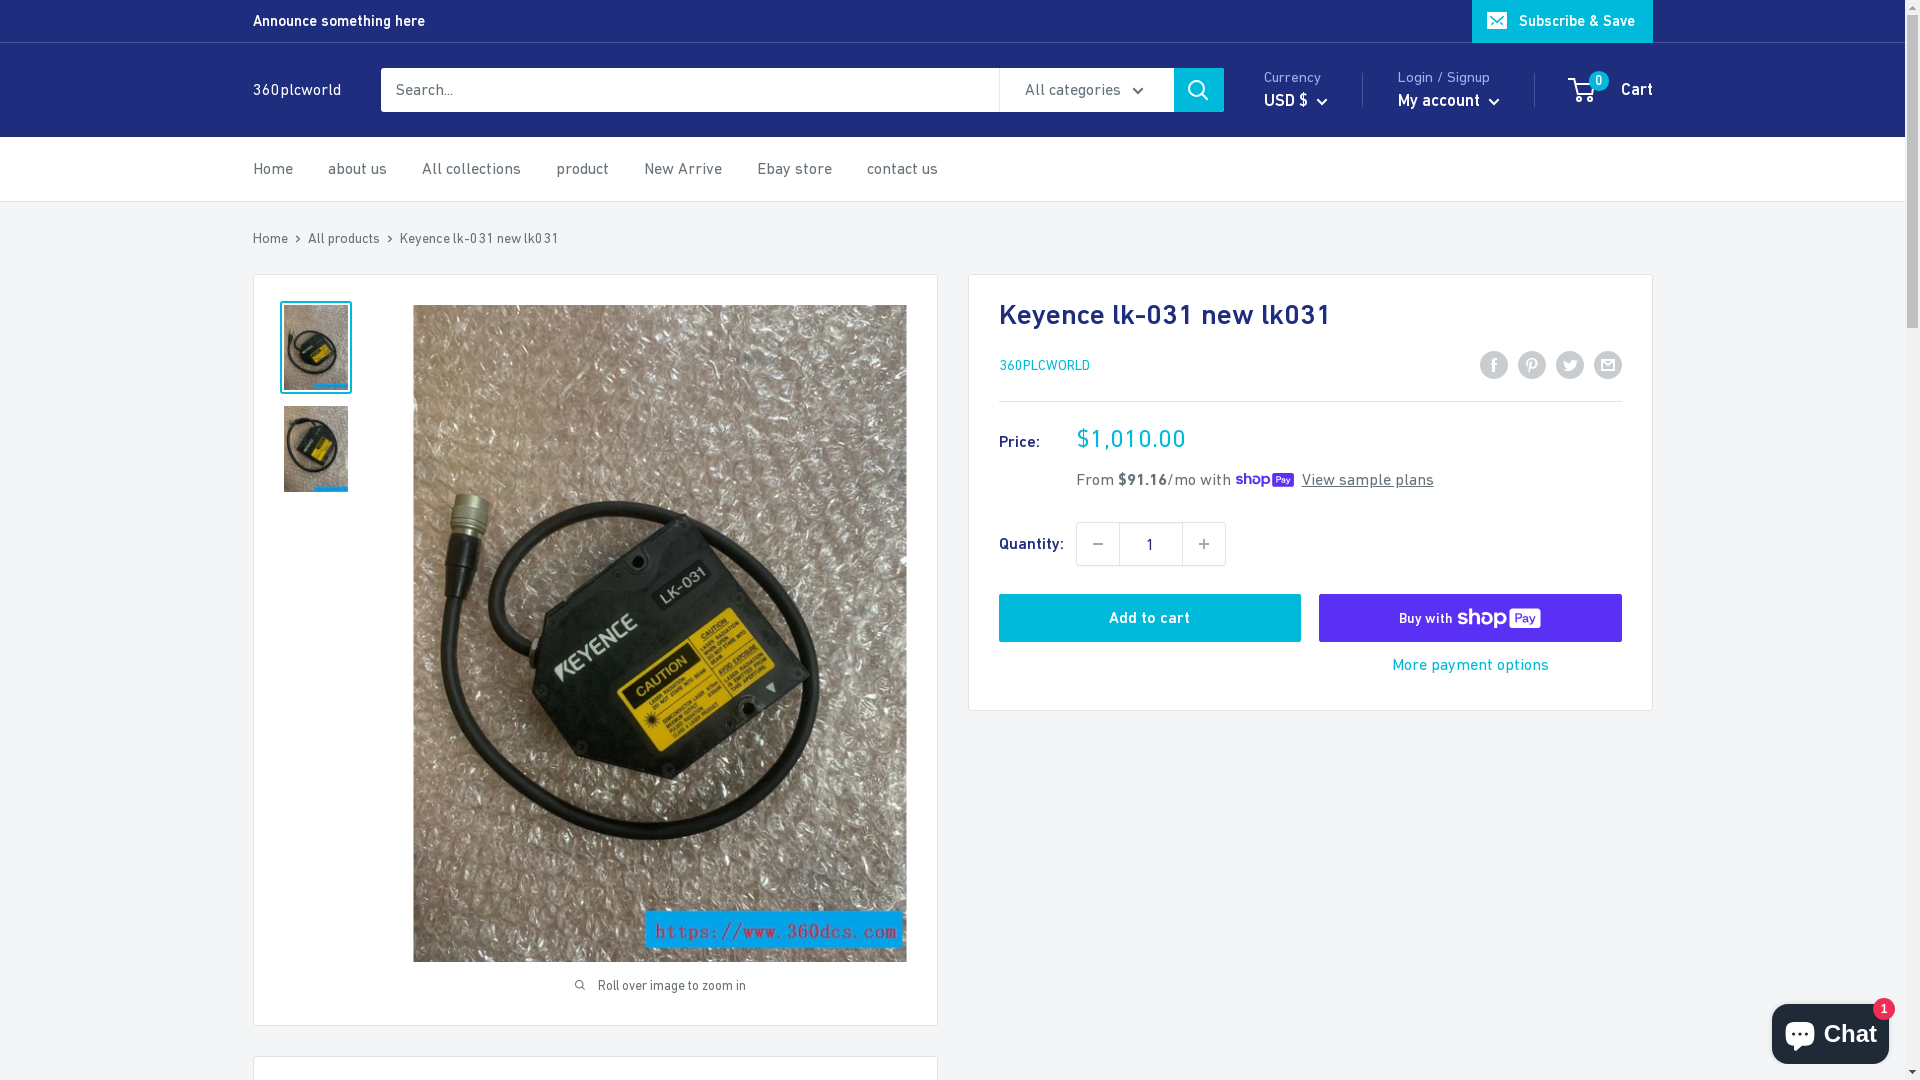 Image resolution: width=1920 pixels, height=1080 pixels. Describe the element at coordinates (304, 126) in the screenshot. I see `DKK` at that location.